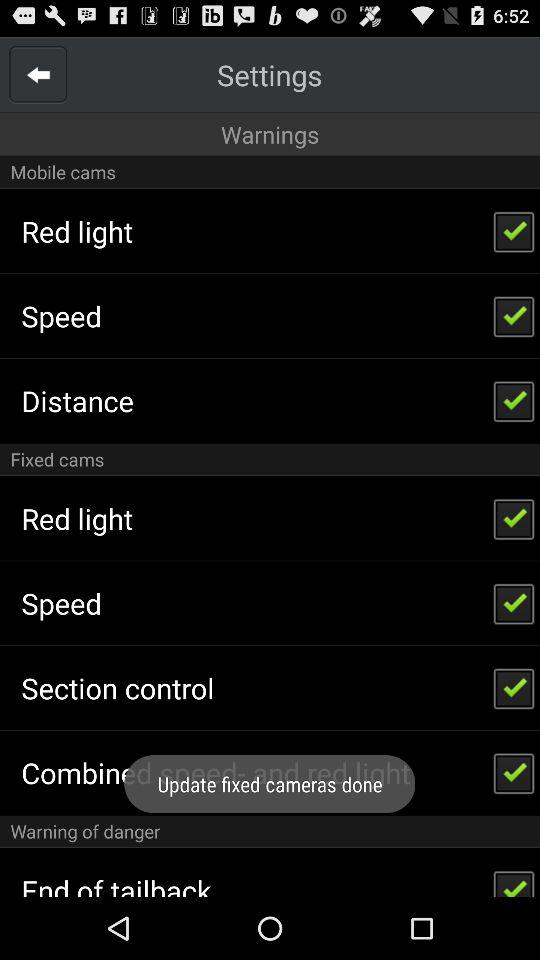 This screenshot has height=960, width=540. Describe the element at coordinates (514, 518) in the screenshot. I see `select the fourth check box button in the page` at that location.